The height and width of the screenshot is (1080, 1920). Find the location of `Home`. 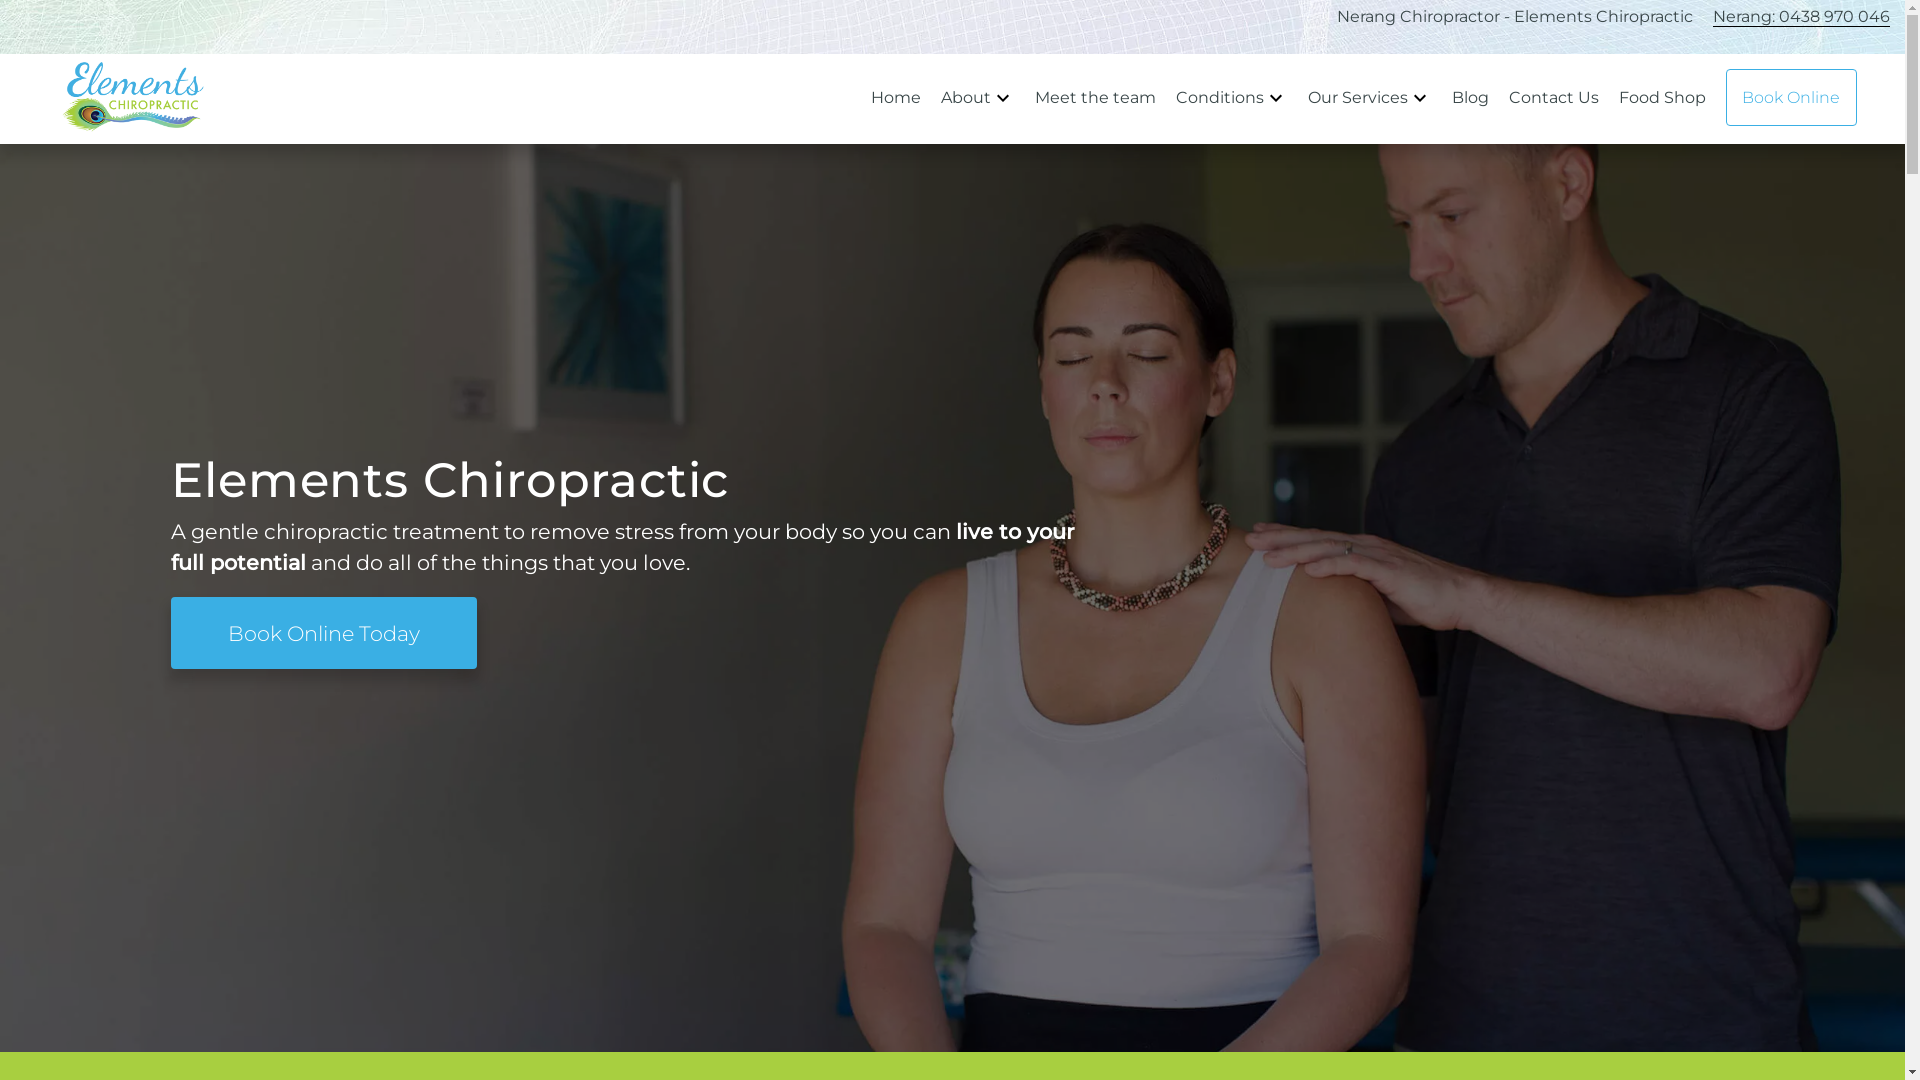

Home is located at coordinates (898, 98).